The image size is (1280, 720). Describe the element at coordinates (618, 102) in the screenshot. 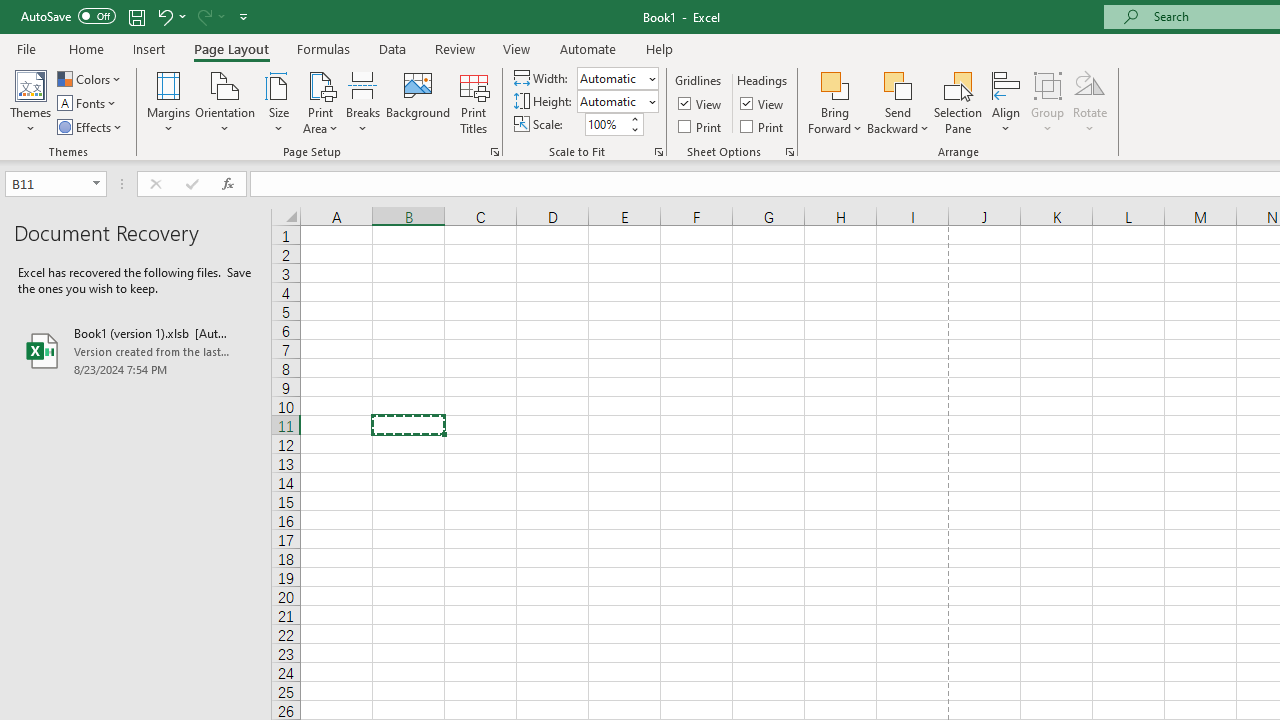

I see `Height` at that location.